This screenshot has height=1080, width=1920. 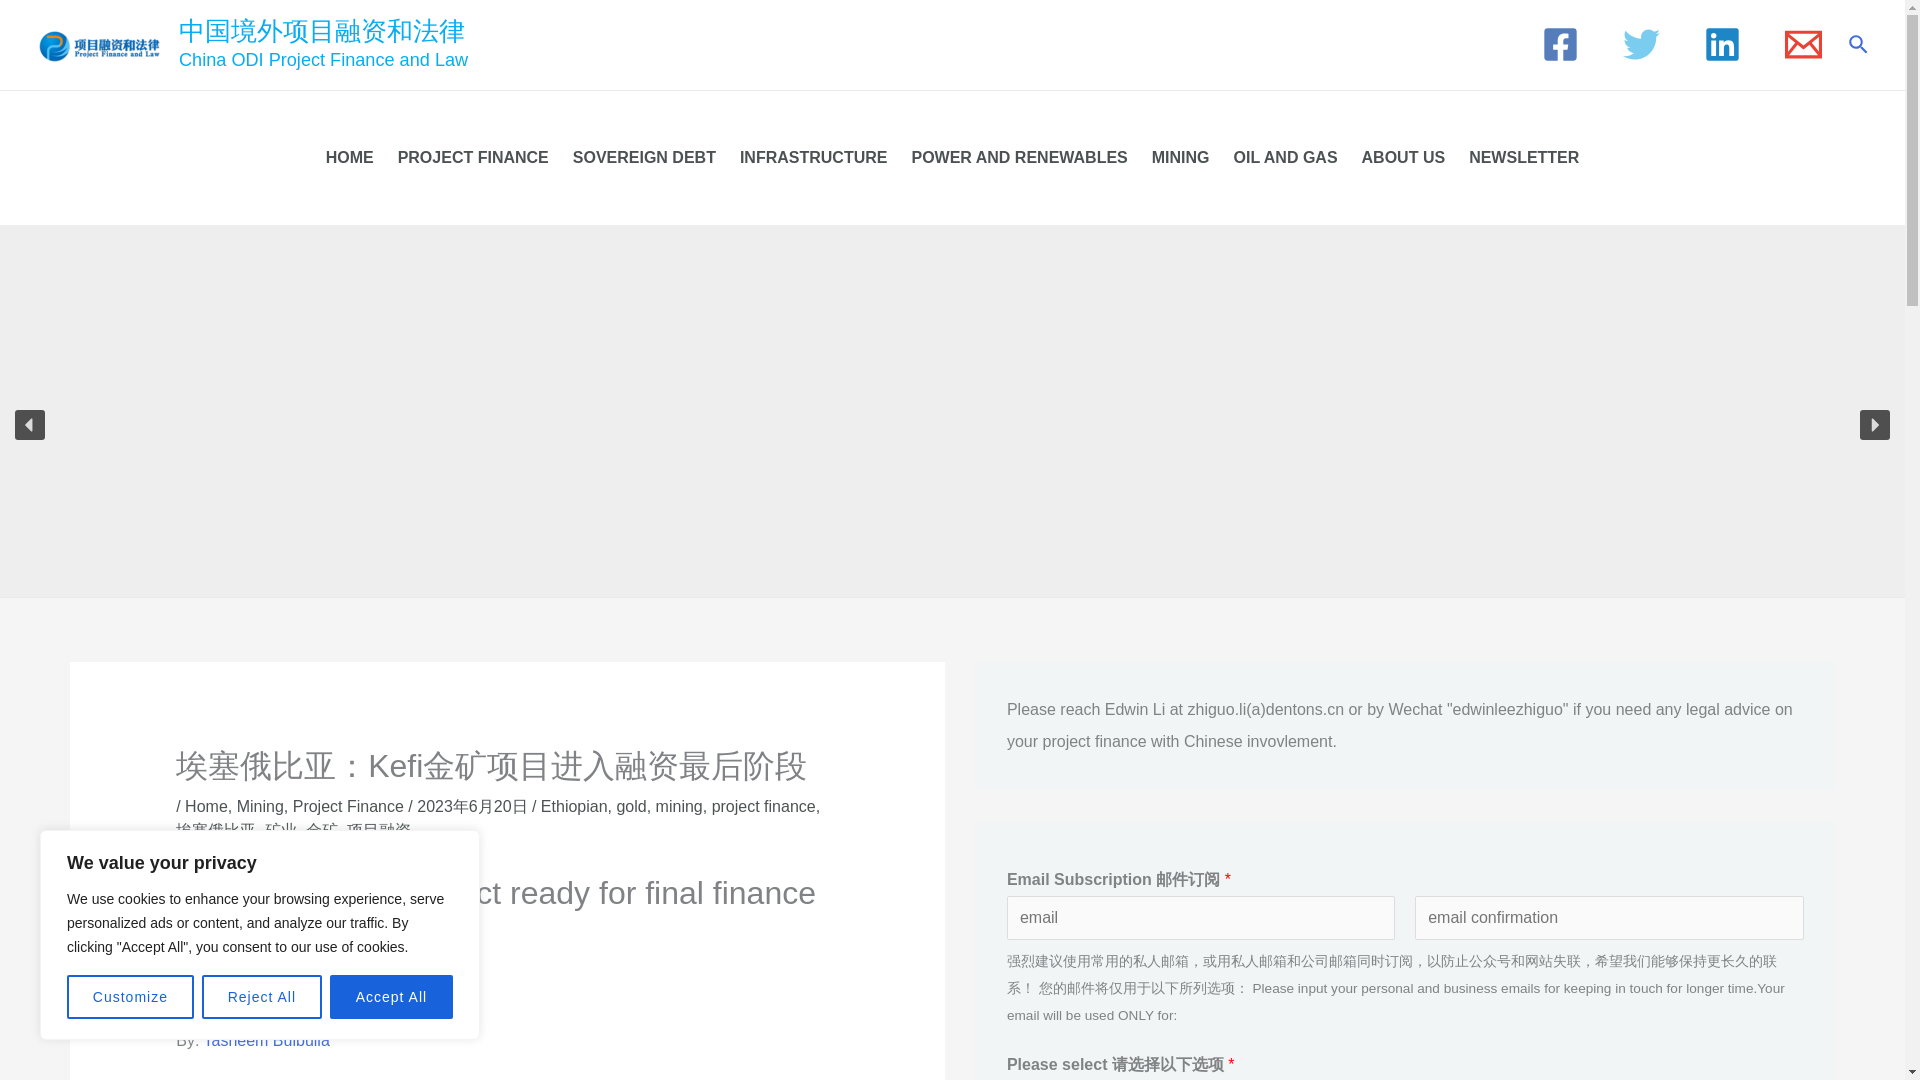 What do you see at coordinates (262, 997) in the screenshot?
I see `Reject All` at bounding box center [262, 997].